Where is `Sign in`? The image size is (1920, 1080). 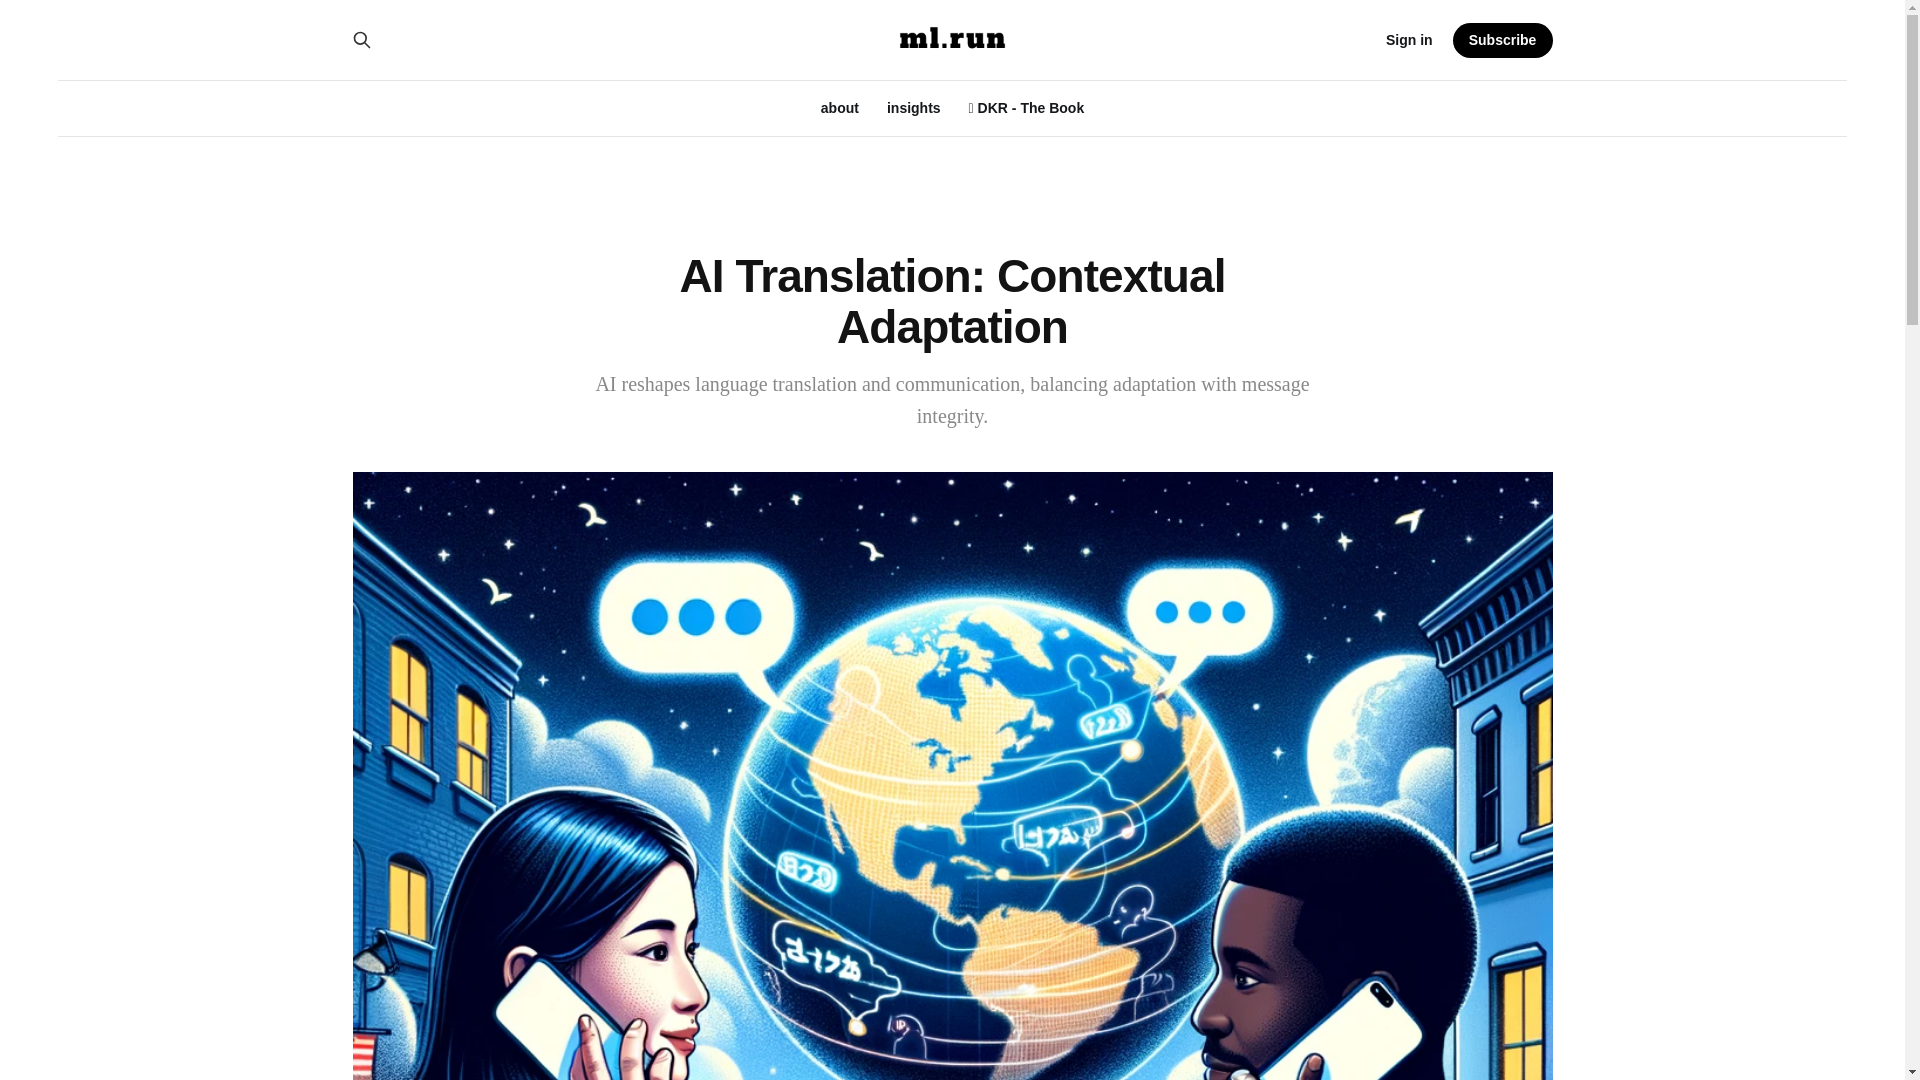 Sign in is located at coordinates (1409, 40).